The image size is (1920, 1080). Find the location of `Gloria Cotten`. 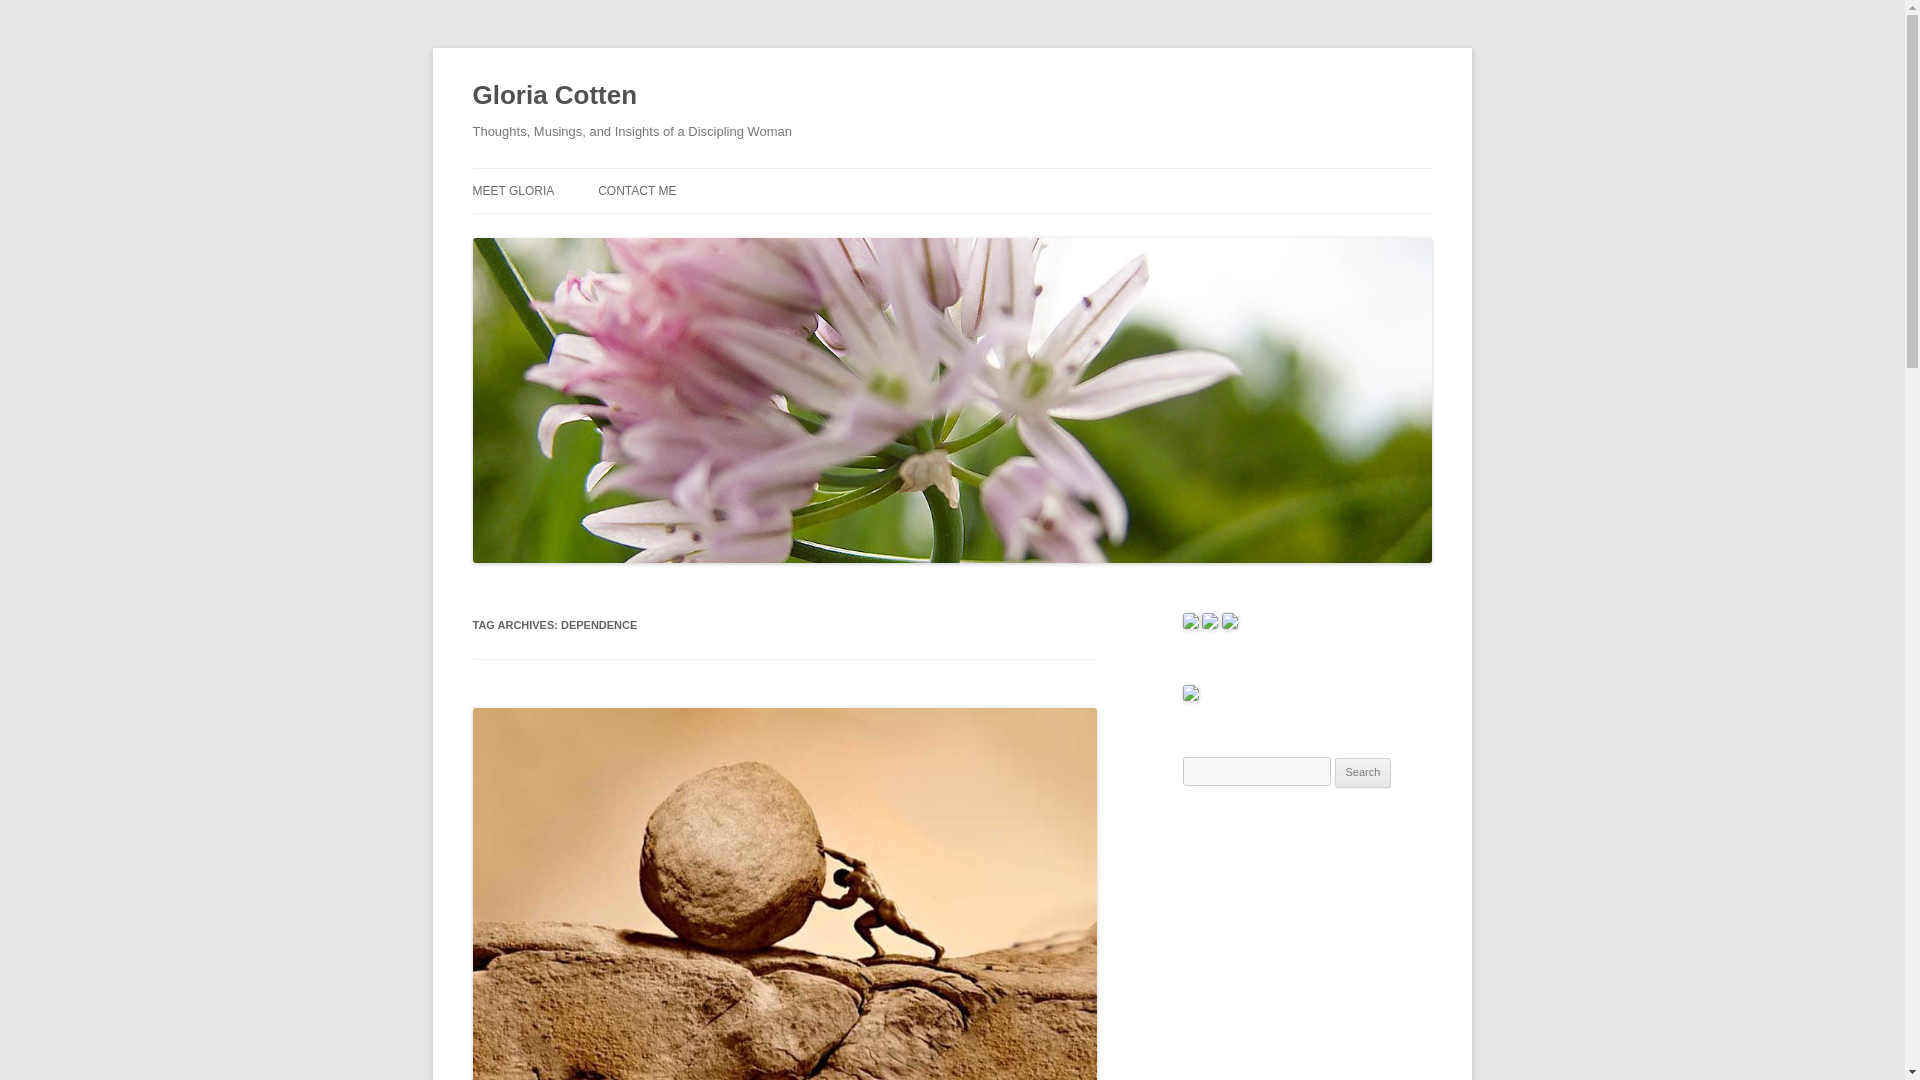

Gloria Cotten is located at coordinates (554, 96).